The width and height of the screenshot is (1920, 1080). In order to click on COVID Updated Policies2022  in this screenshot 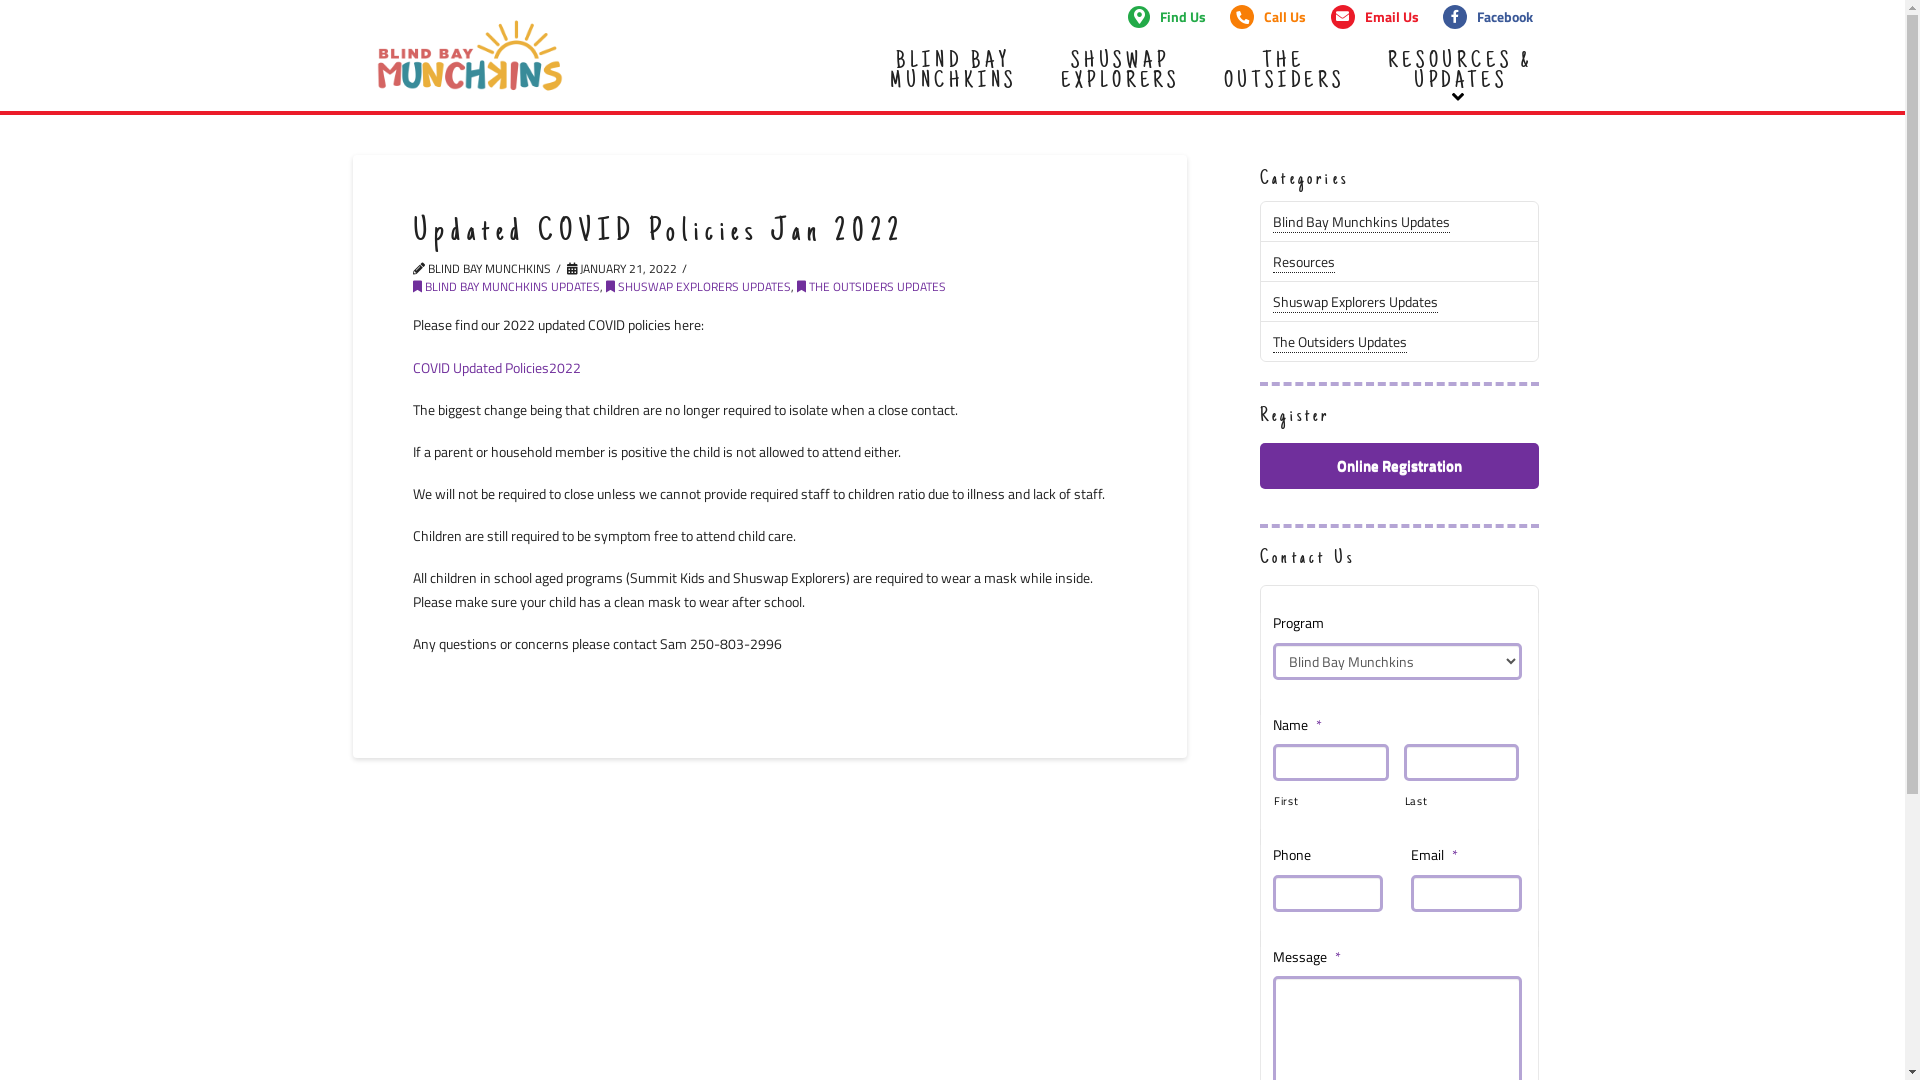, I will do `click(498, 368)`.